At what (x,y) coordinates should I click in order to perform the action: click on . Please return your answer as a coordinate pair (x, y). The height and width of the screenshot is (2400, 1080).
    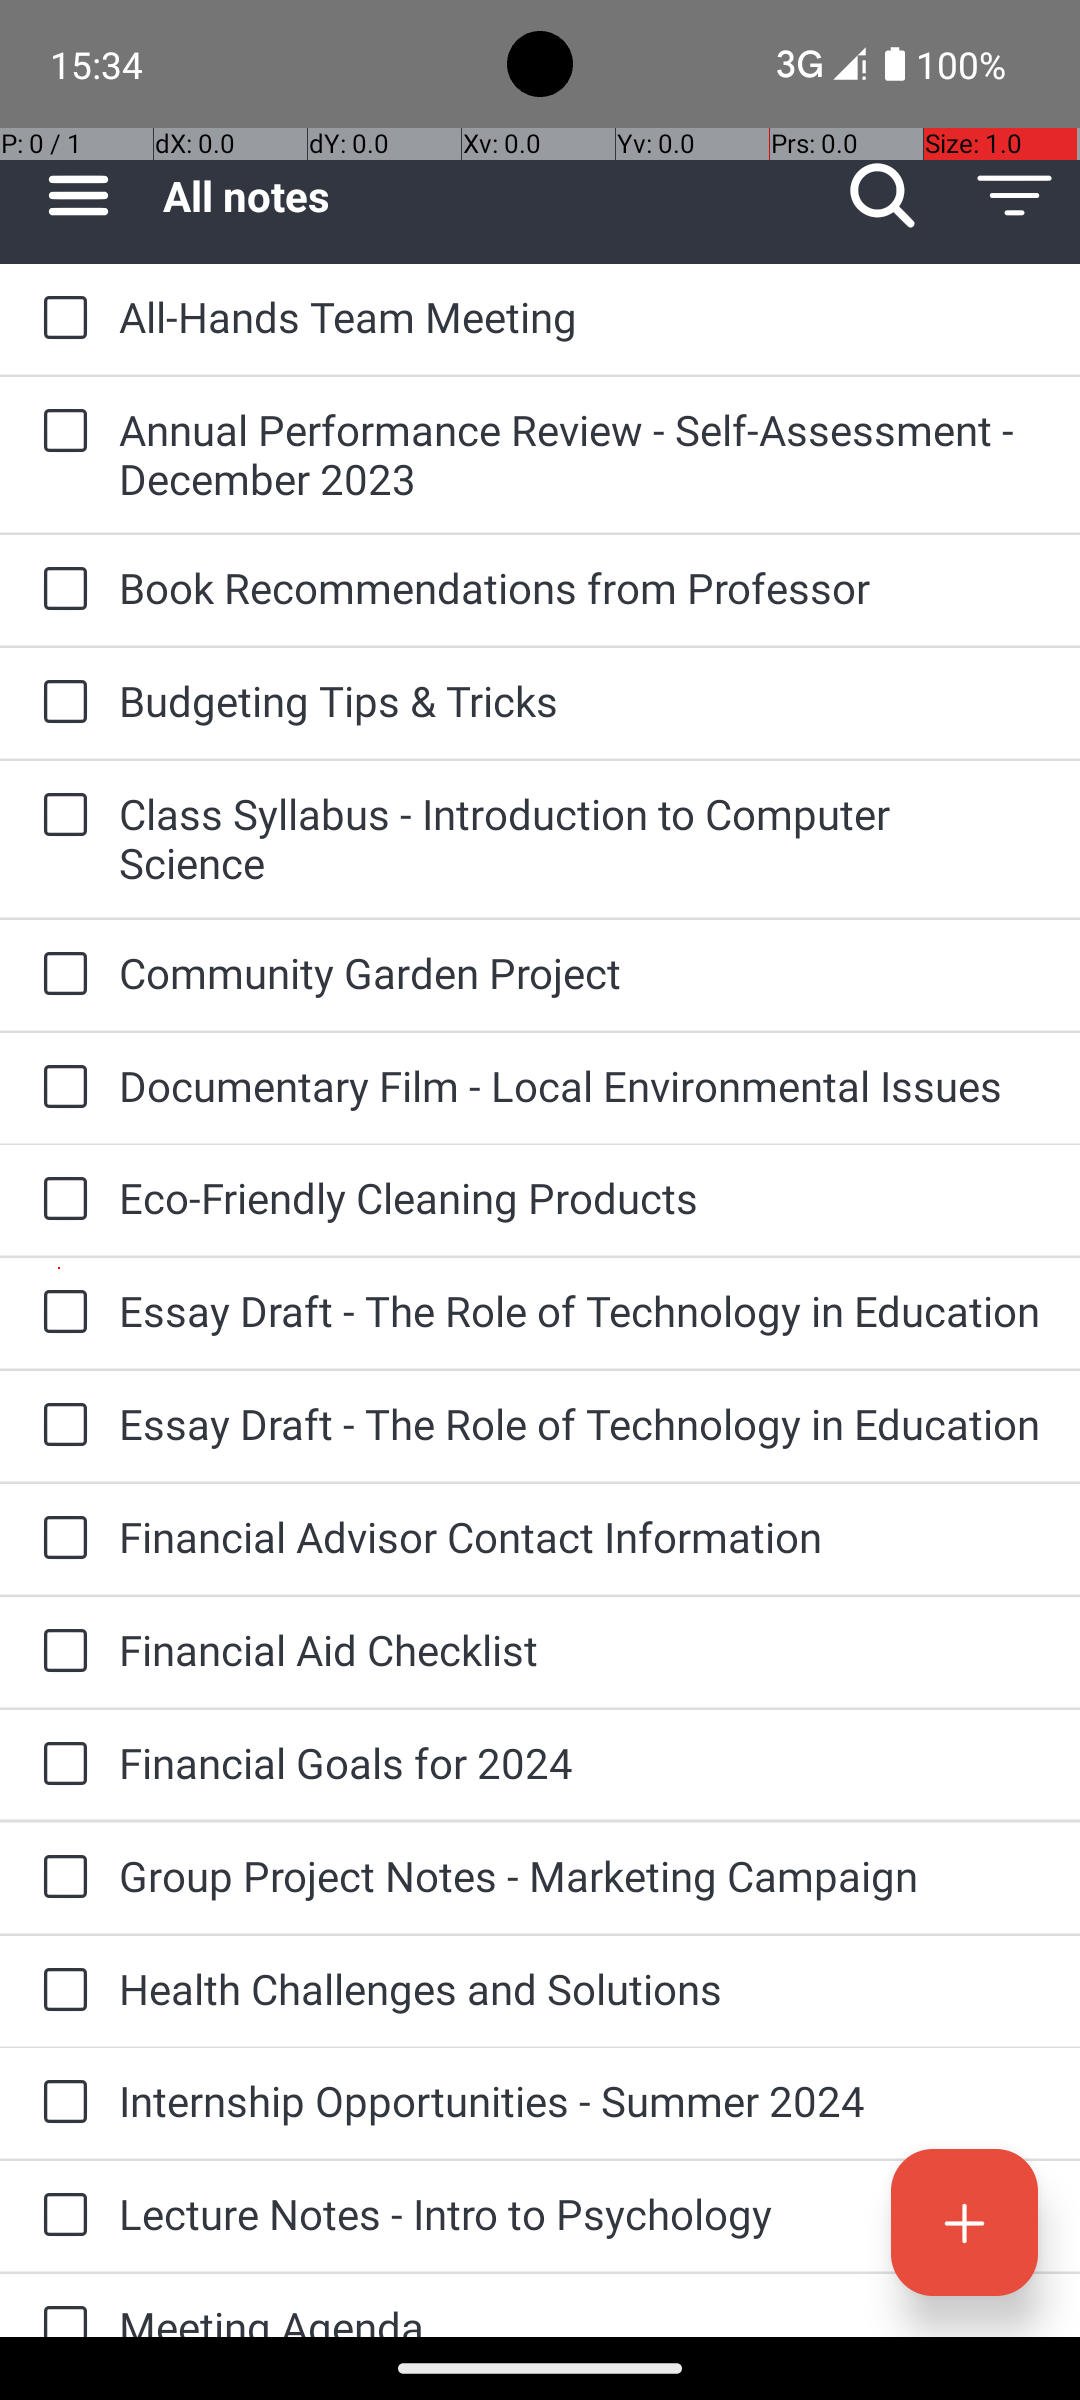
    Looking at the image, I should click on (1014, 196).